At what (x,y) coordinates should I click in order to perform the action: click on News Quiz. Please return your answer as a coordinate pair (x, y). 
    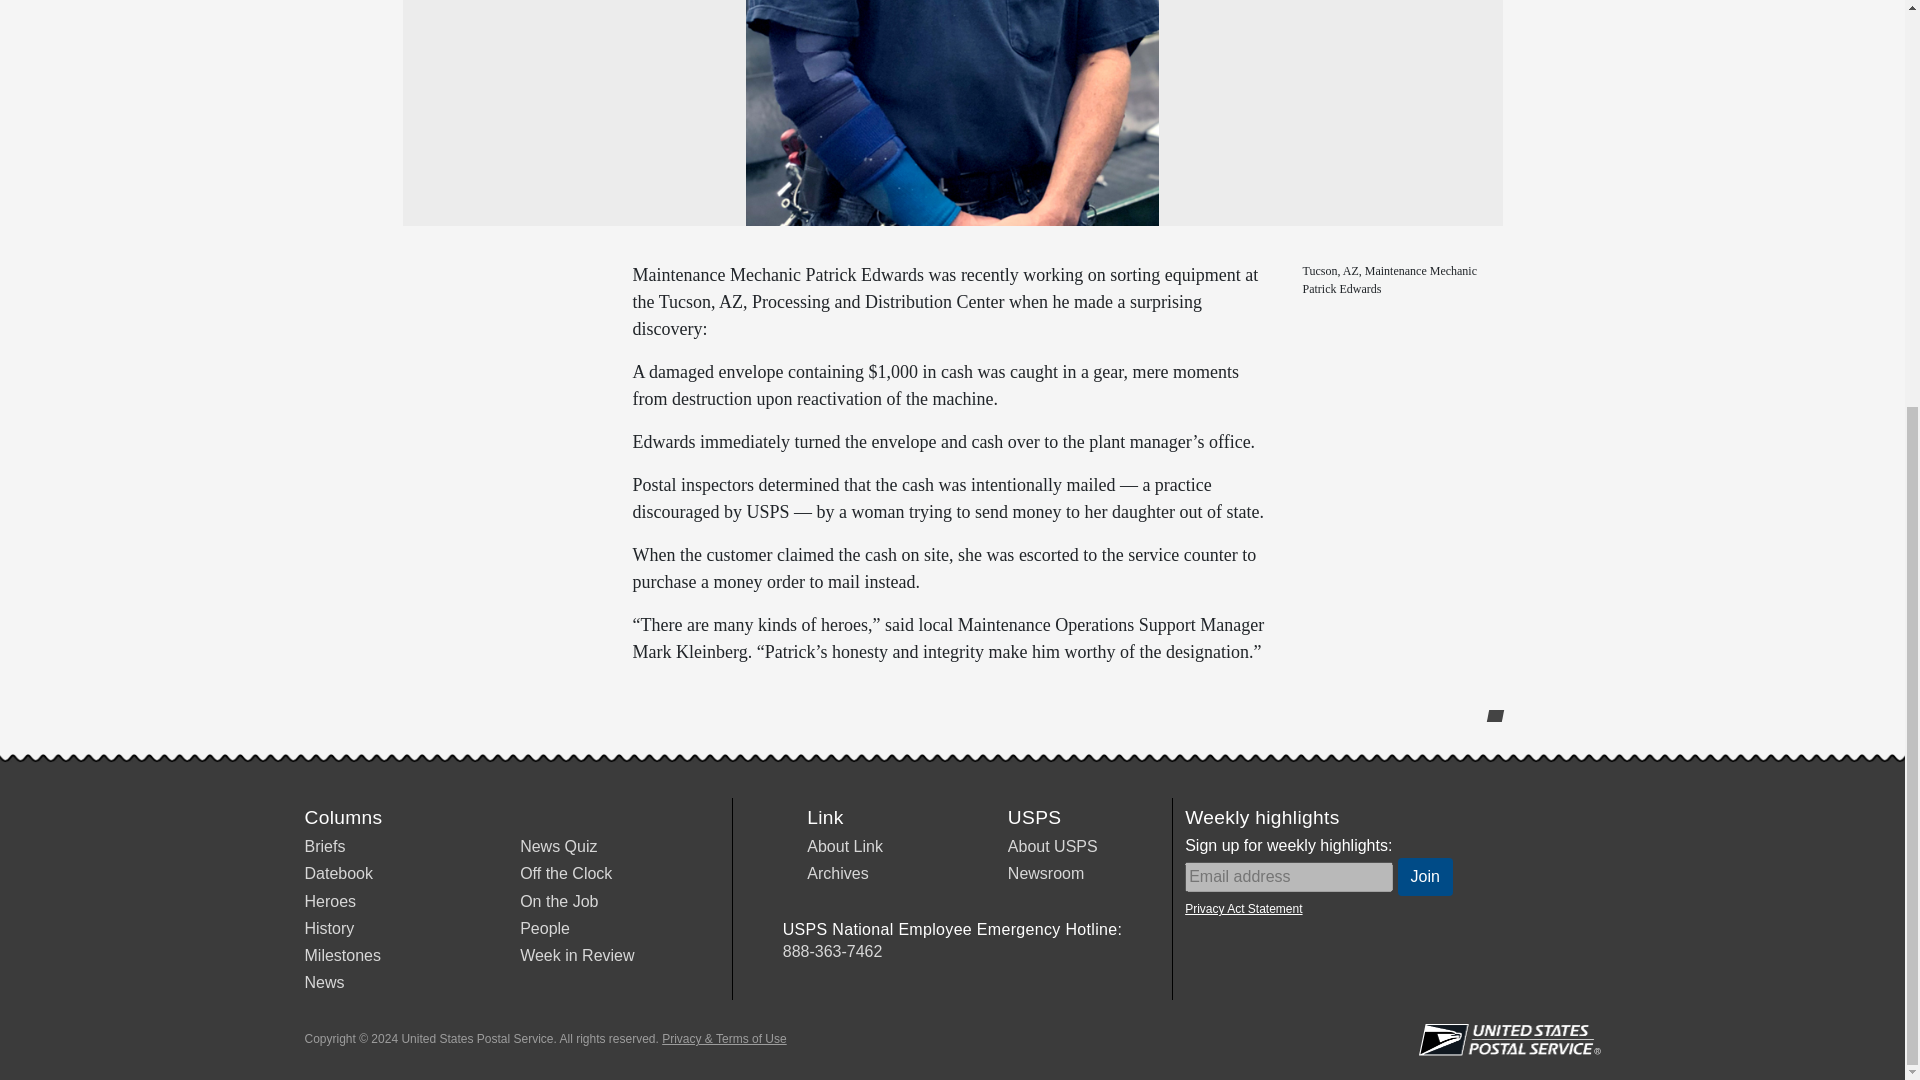
    Looking at the image, I should click on (558, 846).